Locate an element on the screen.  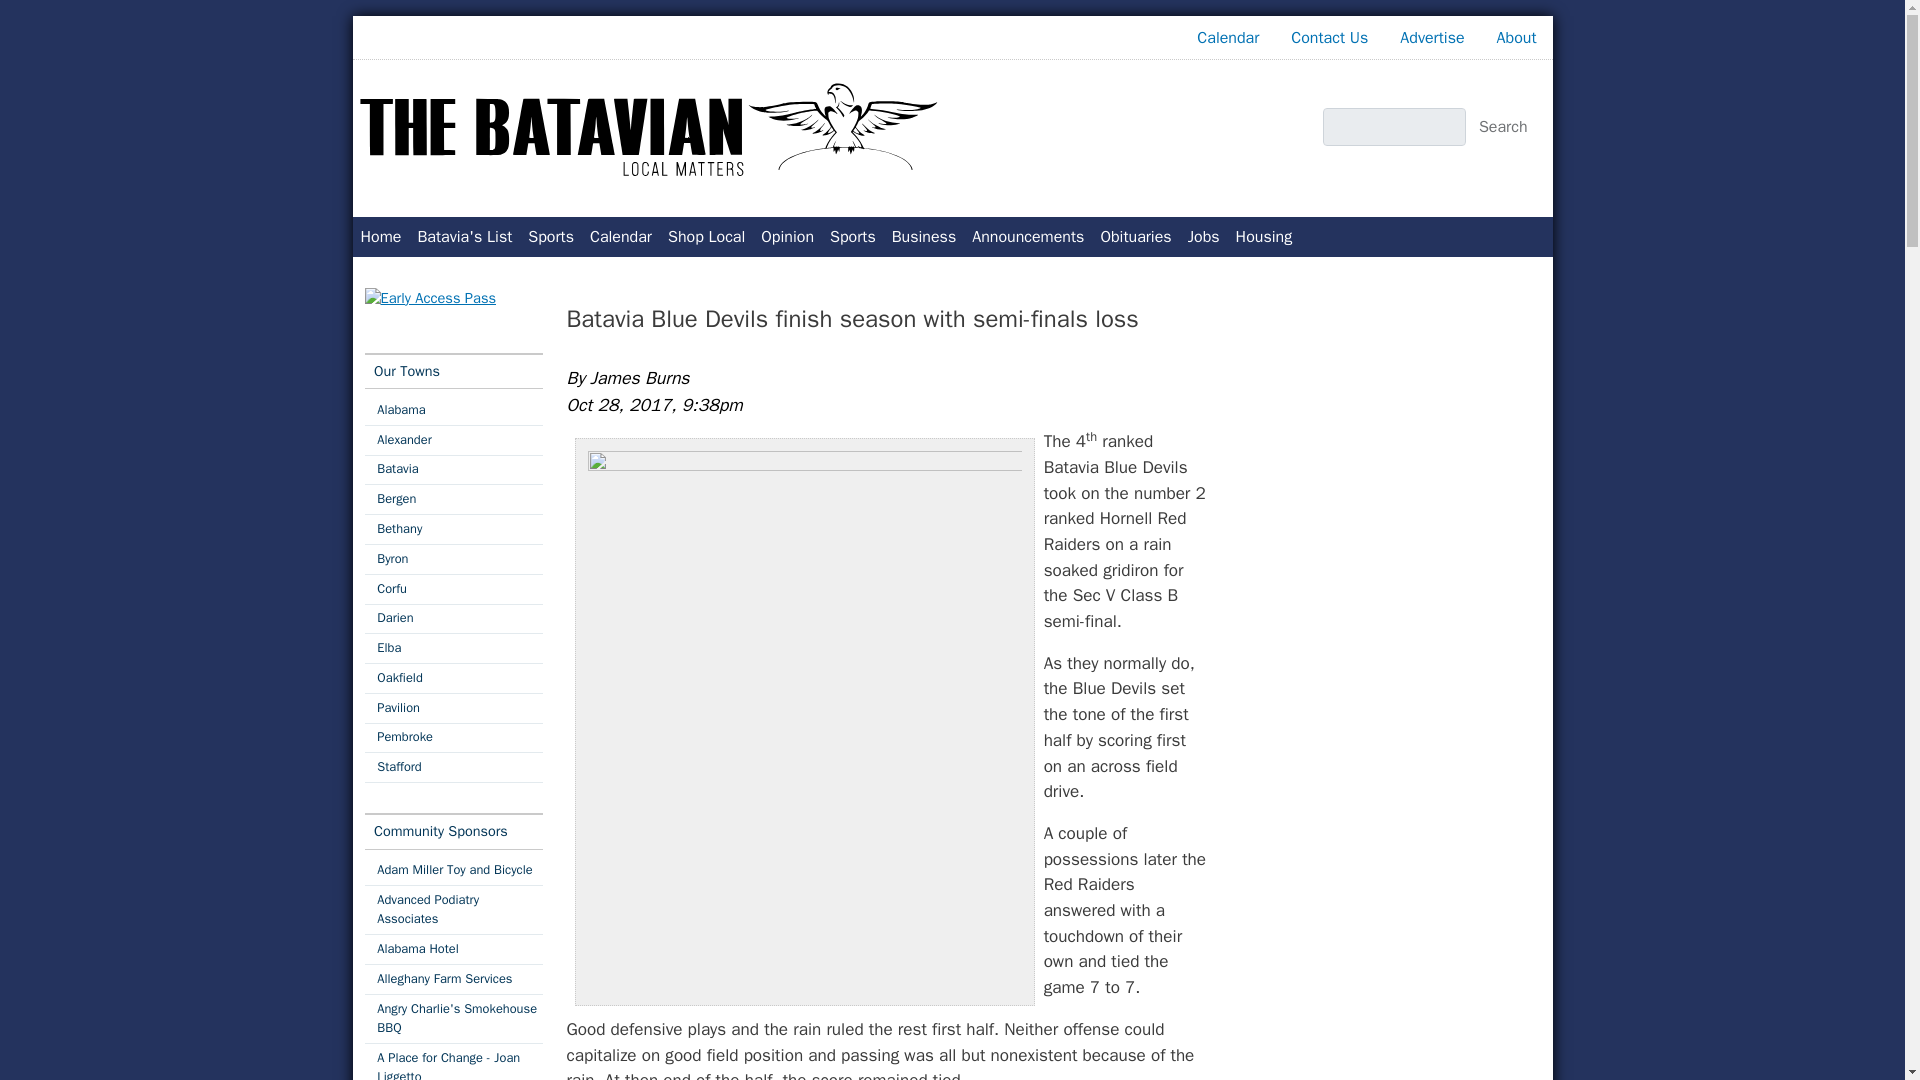
Alexander is located at coordinates (452, 440).